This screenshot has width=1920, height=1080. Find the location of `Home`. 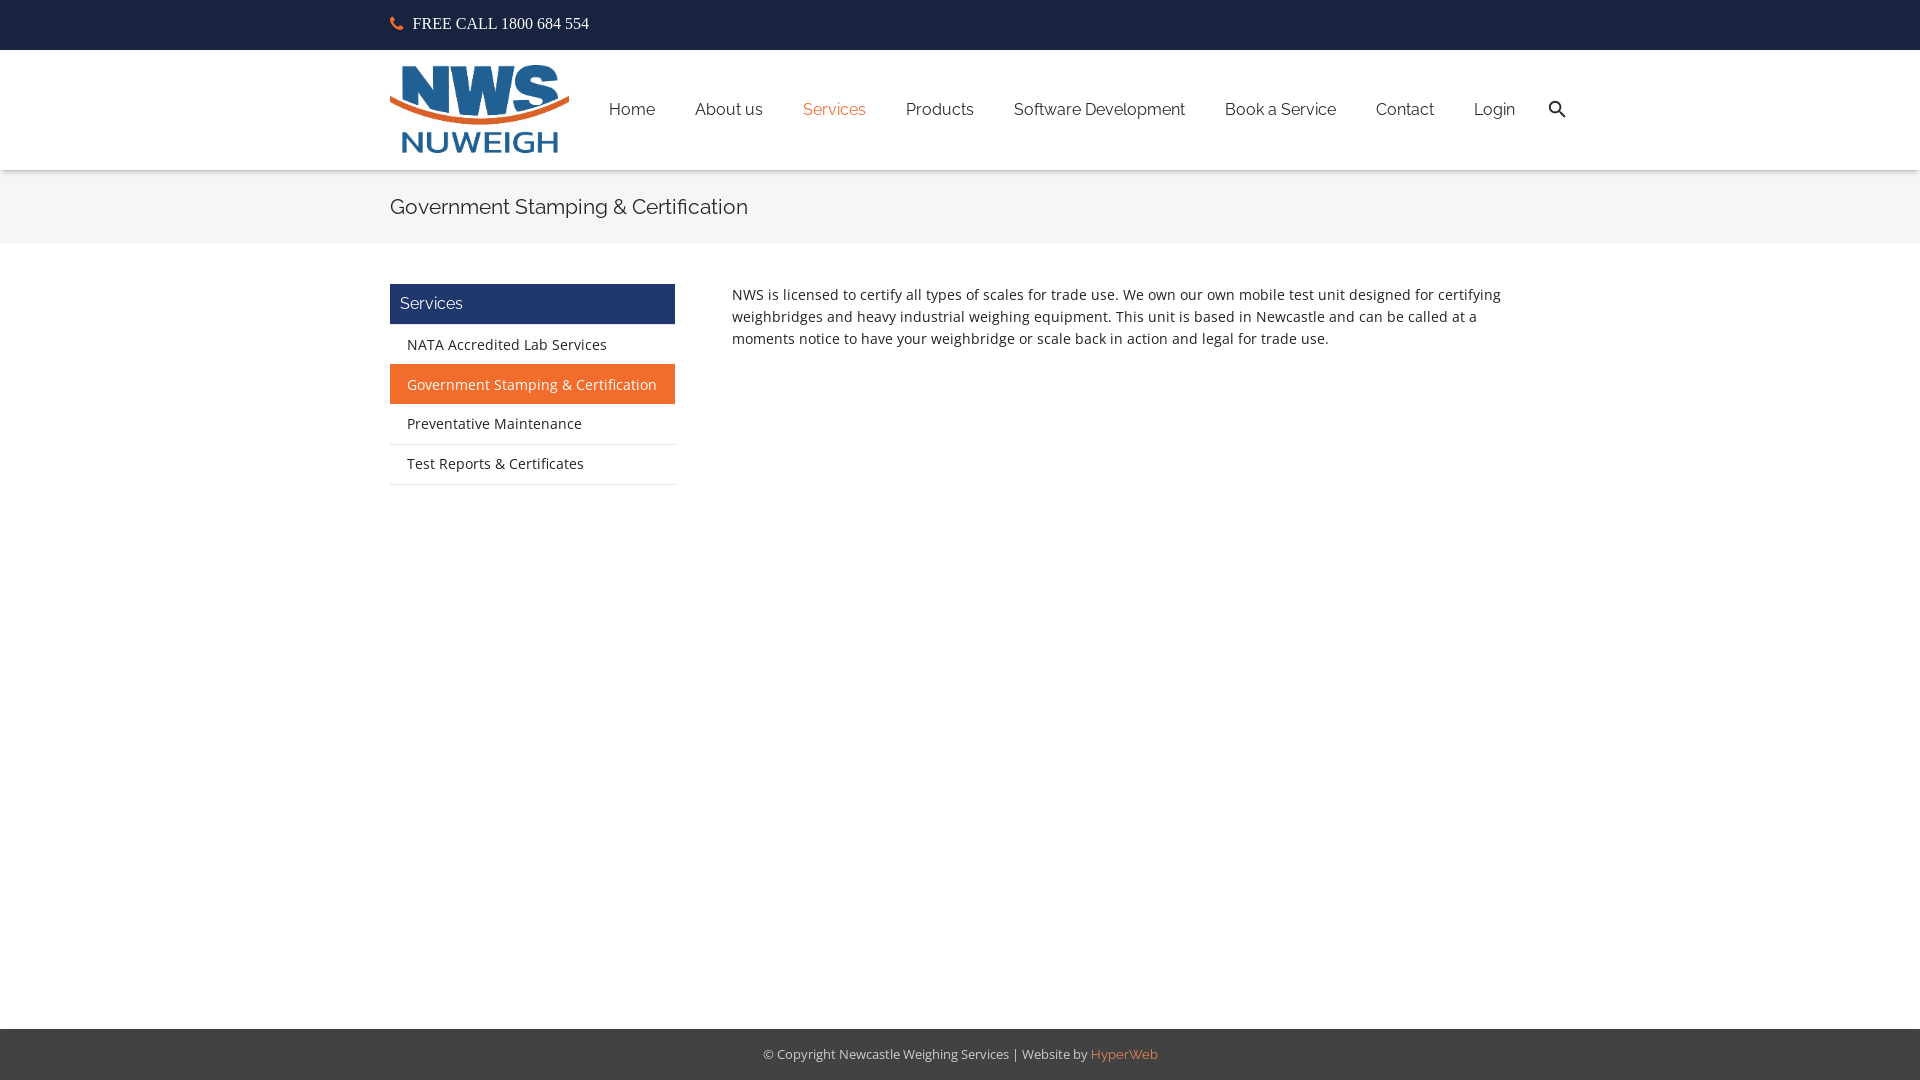

Home is located at coordinates (631, 110).